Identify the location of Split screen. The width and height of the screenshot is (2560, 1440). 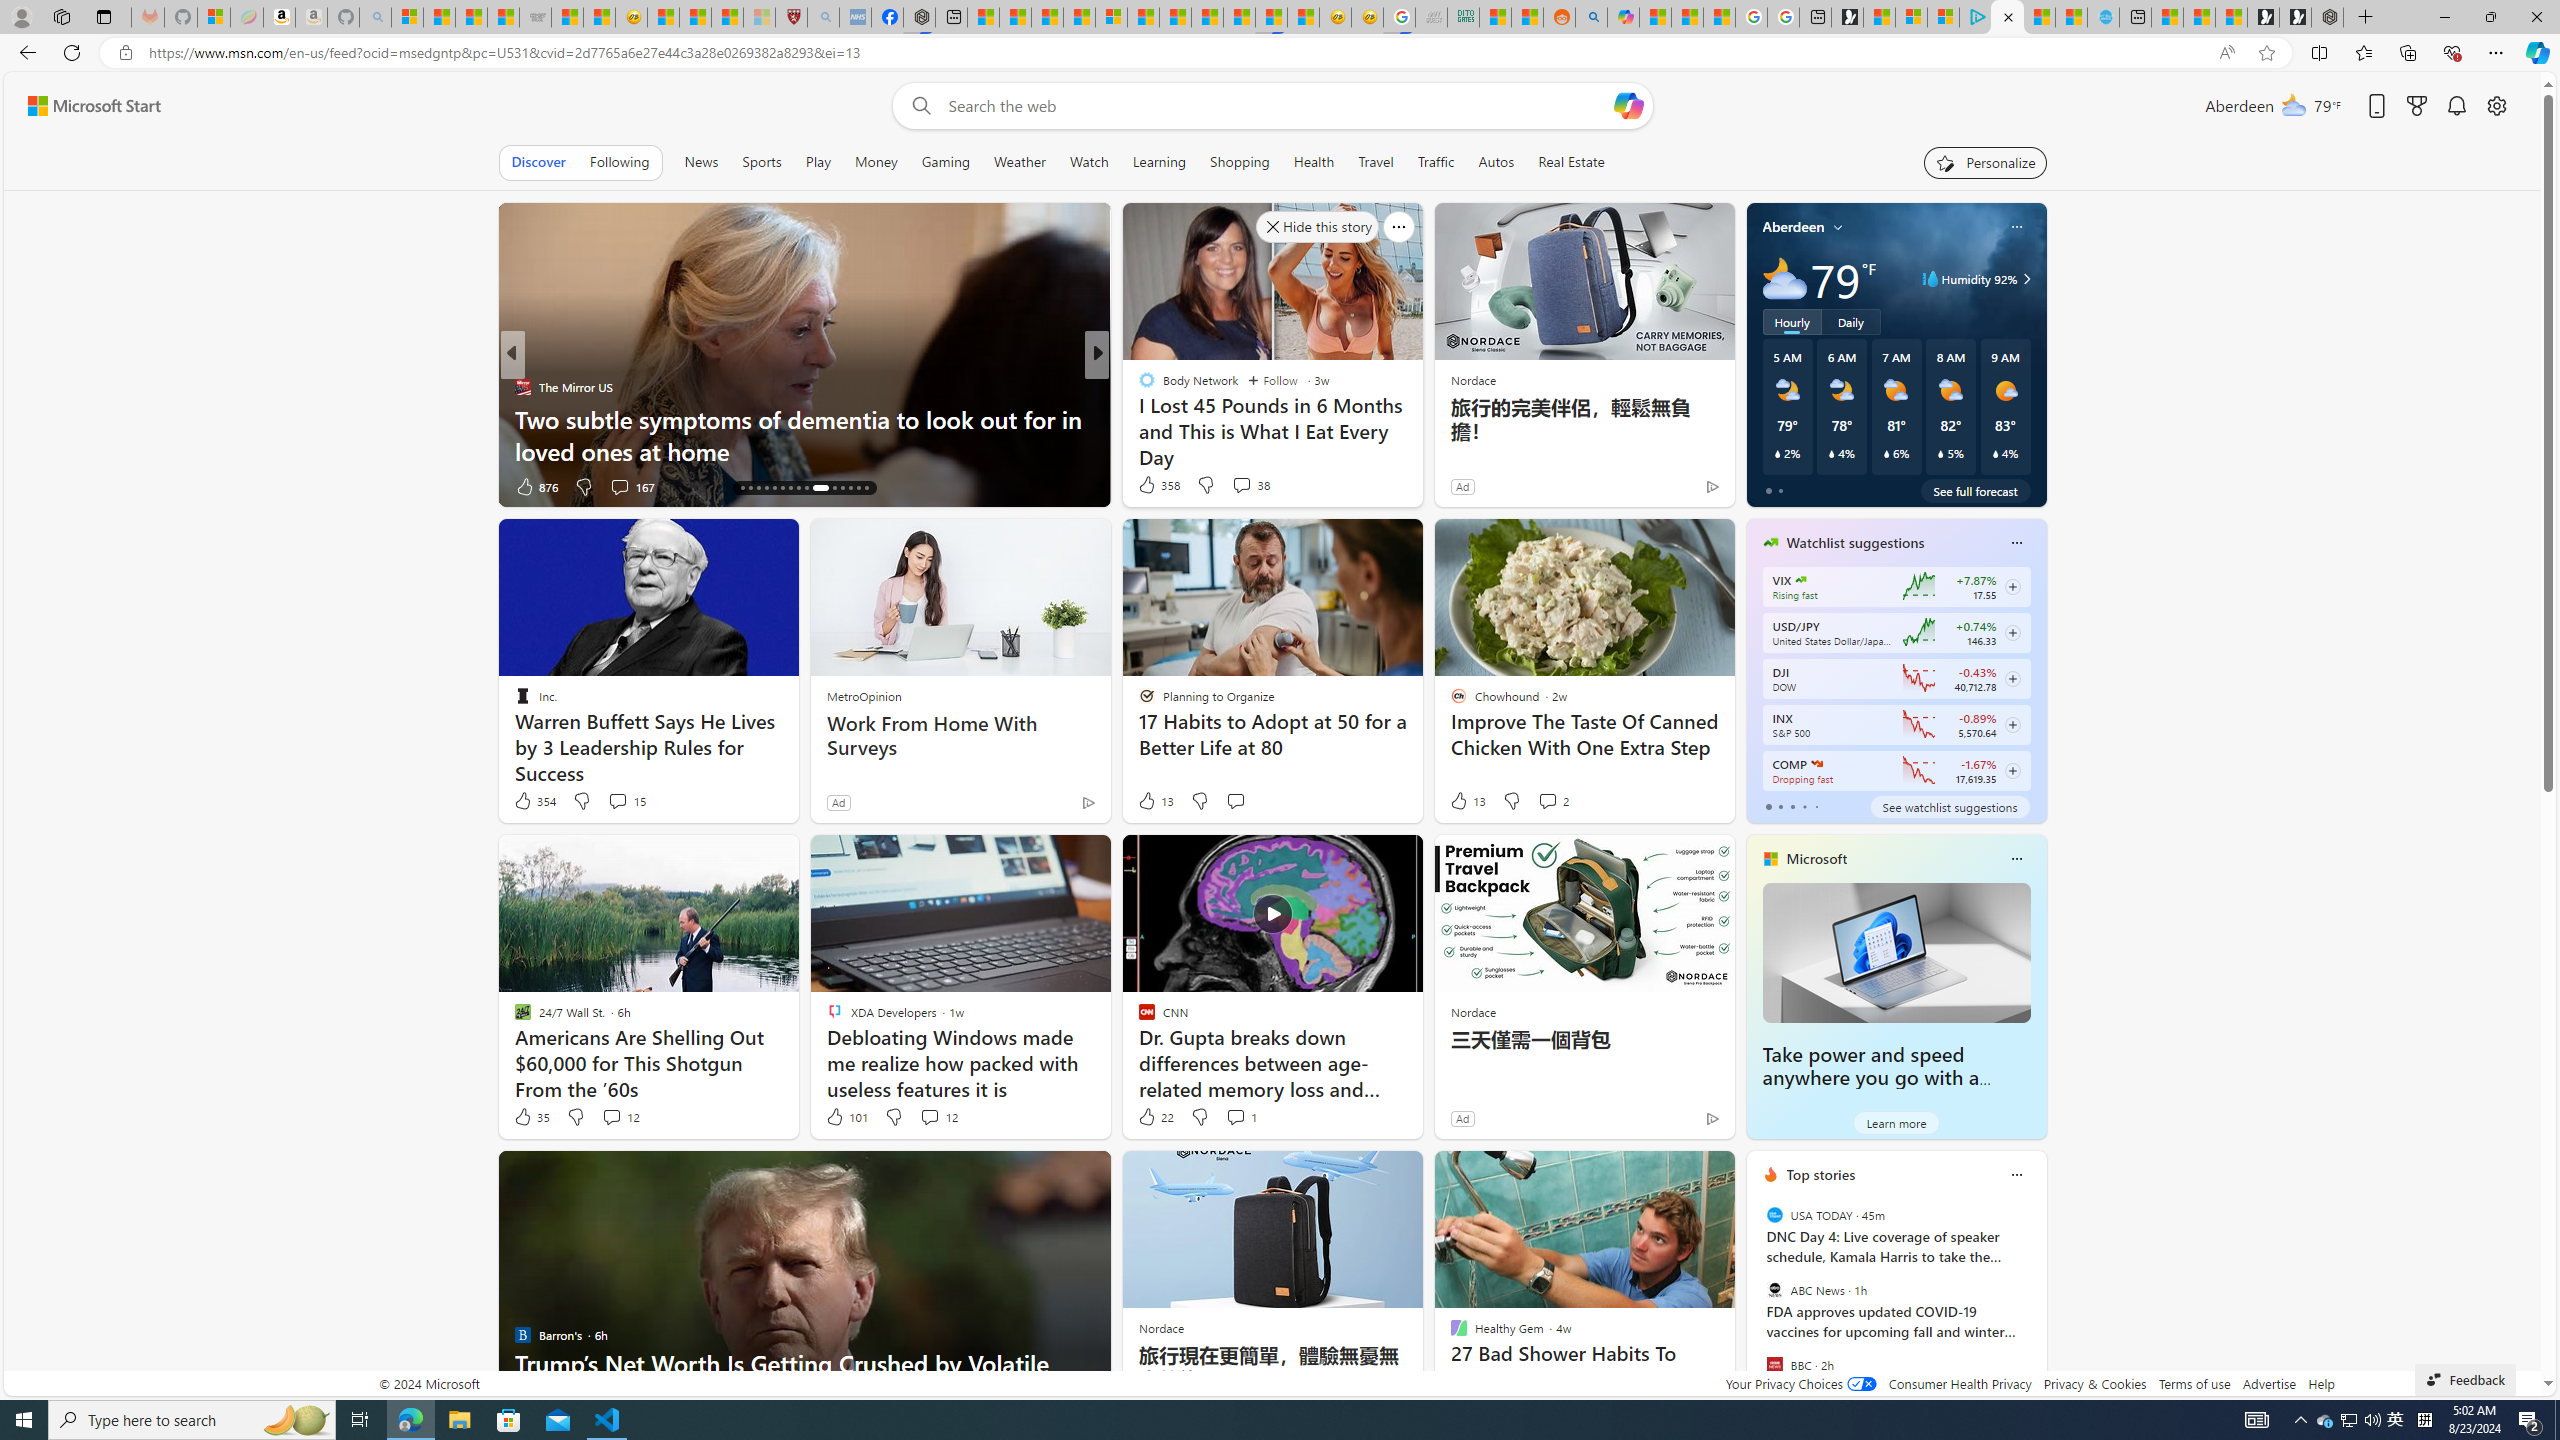
(2318, 52).